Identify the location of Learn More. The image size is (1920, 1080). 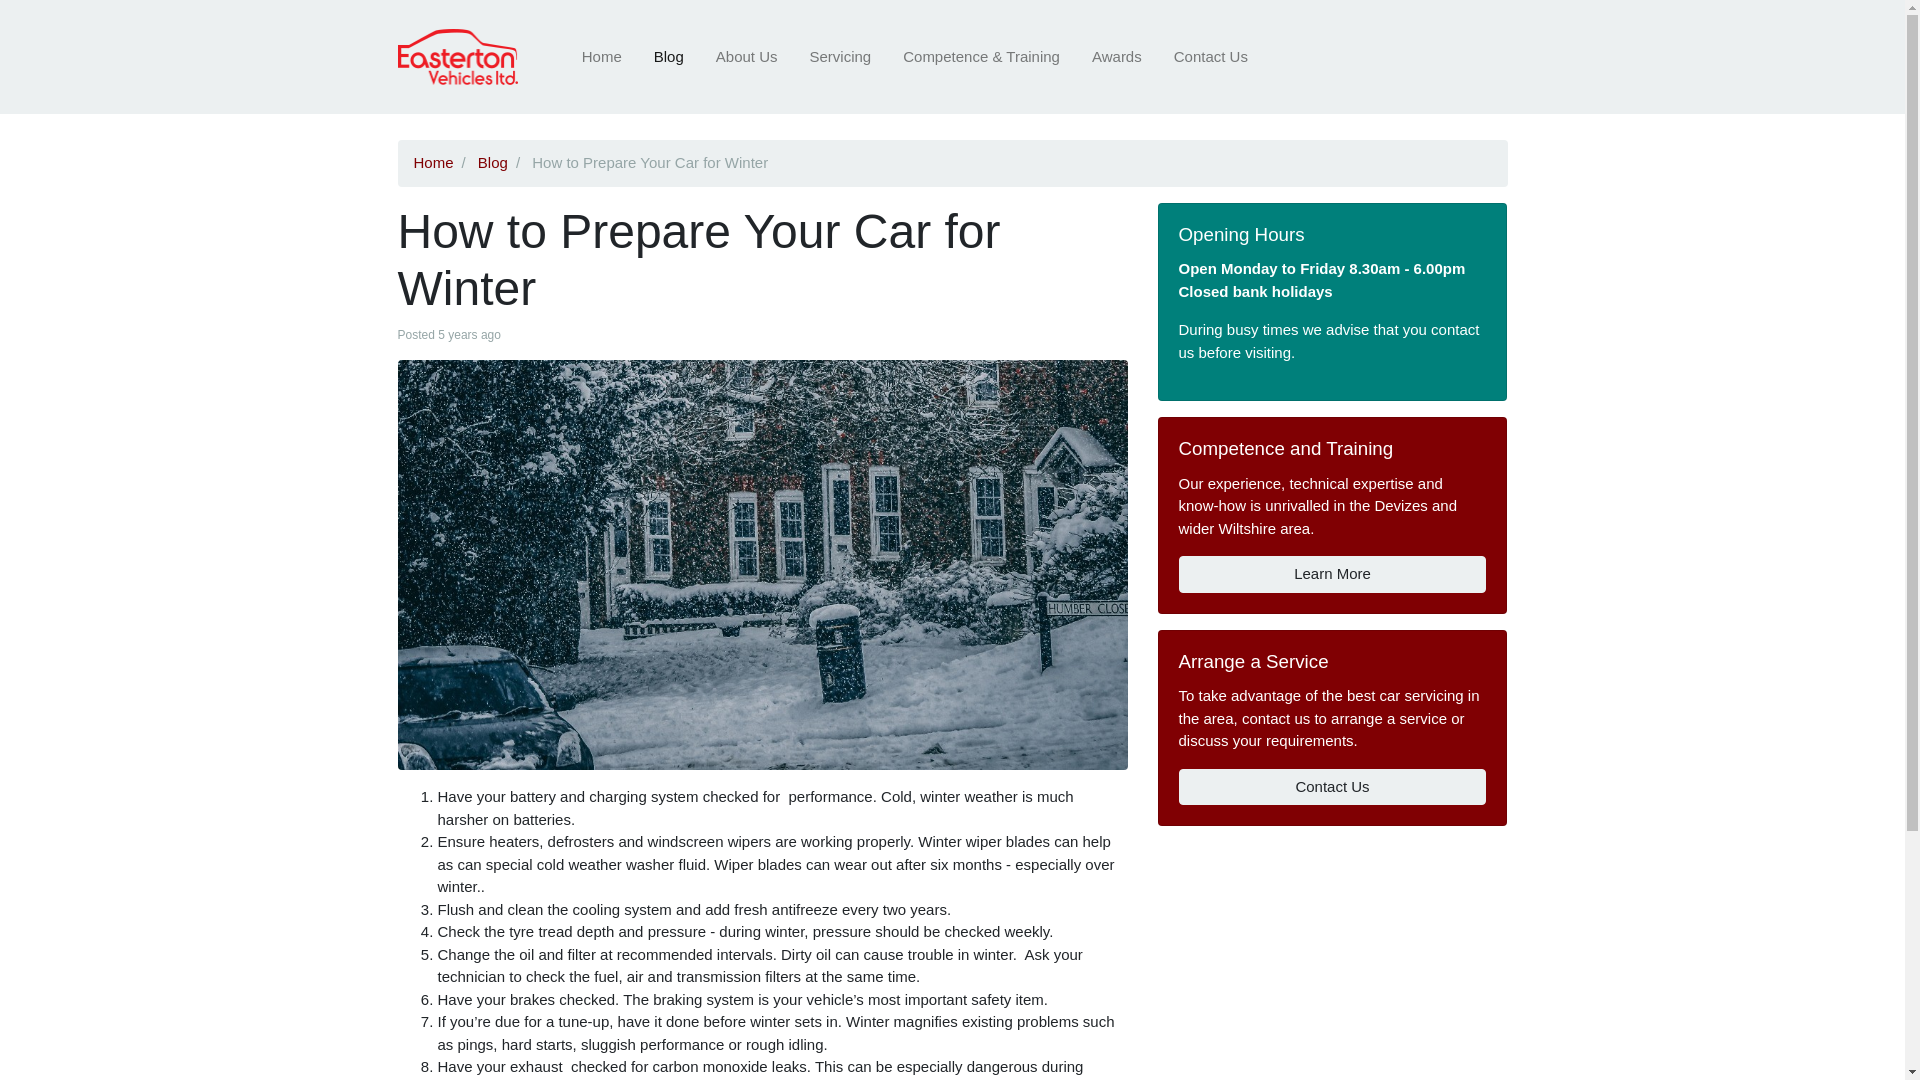
(1332, 574).